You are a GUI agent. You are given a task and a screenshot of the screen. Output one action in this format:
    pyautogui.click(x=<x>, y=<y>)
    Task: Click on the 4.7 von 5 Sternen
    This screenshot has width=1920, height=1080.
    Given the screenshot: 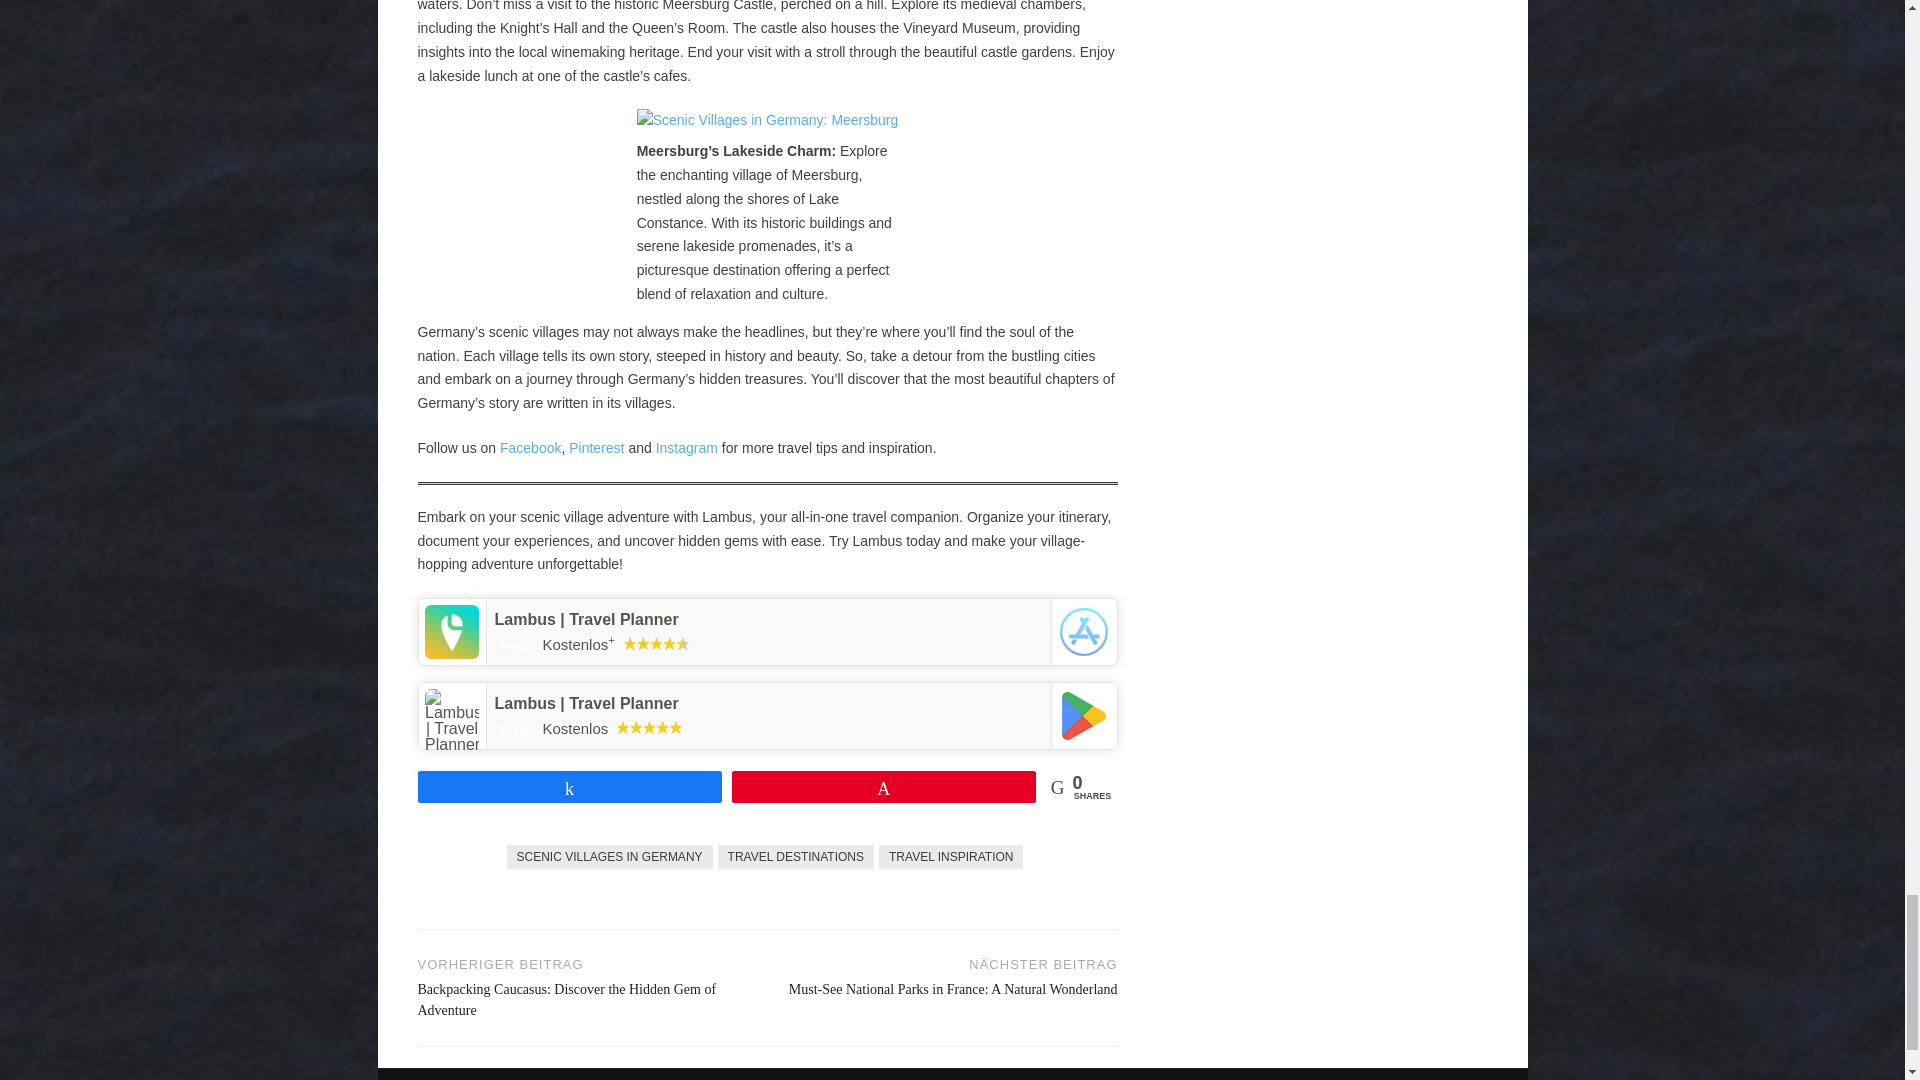 What is the action you would take?
    pyautogui.click(x=656, y=644)
    